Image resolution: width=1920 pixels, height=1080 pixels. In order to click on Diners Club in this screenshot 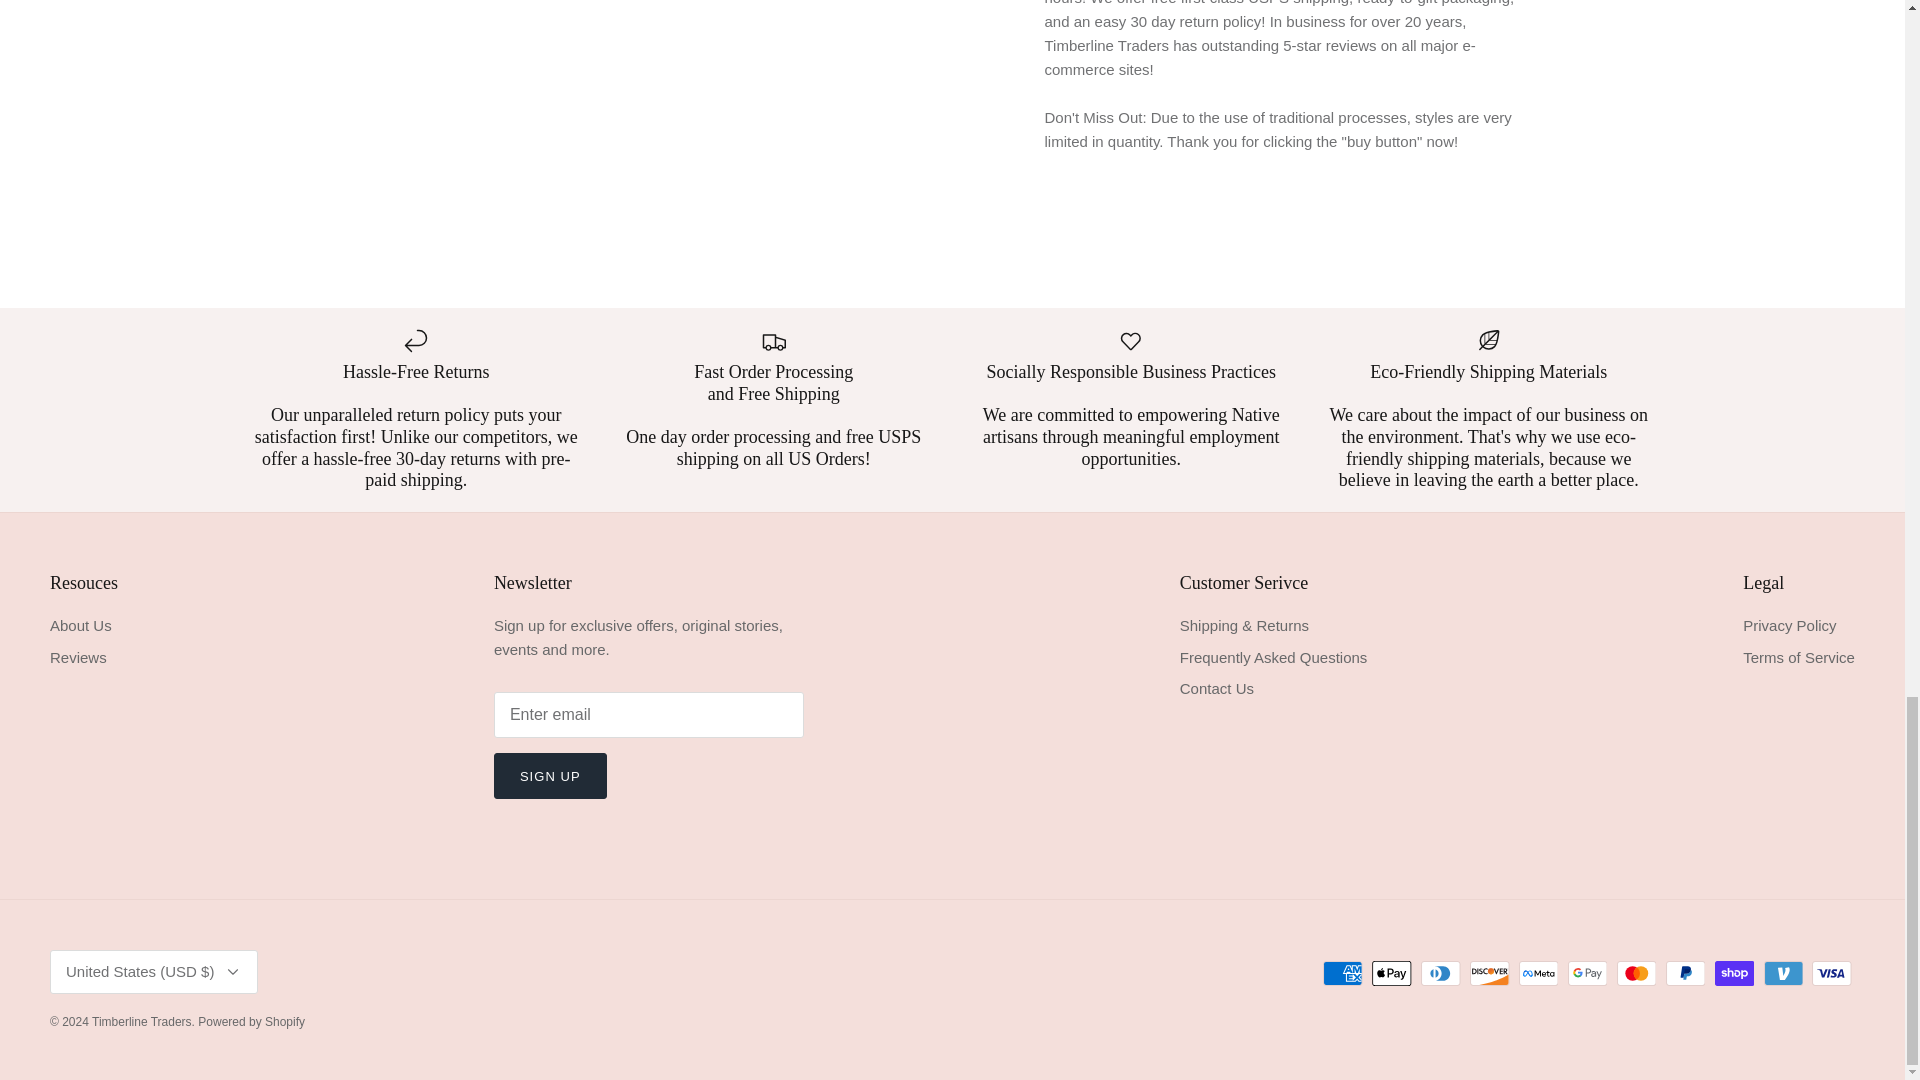, I will do `click(1440, 974)`.